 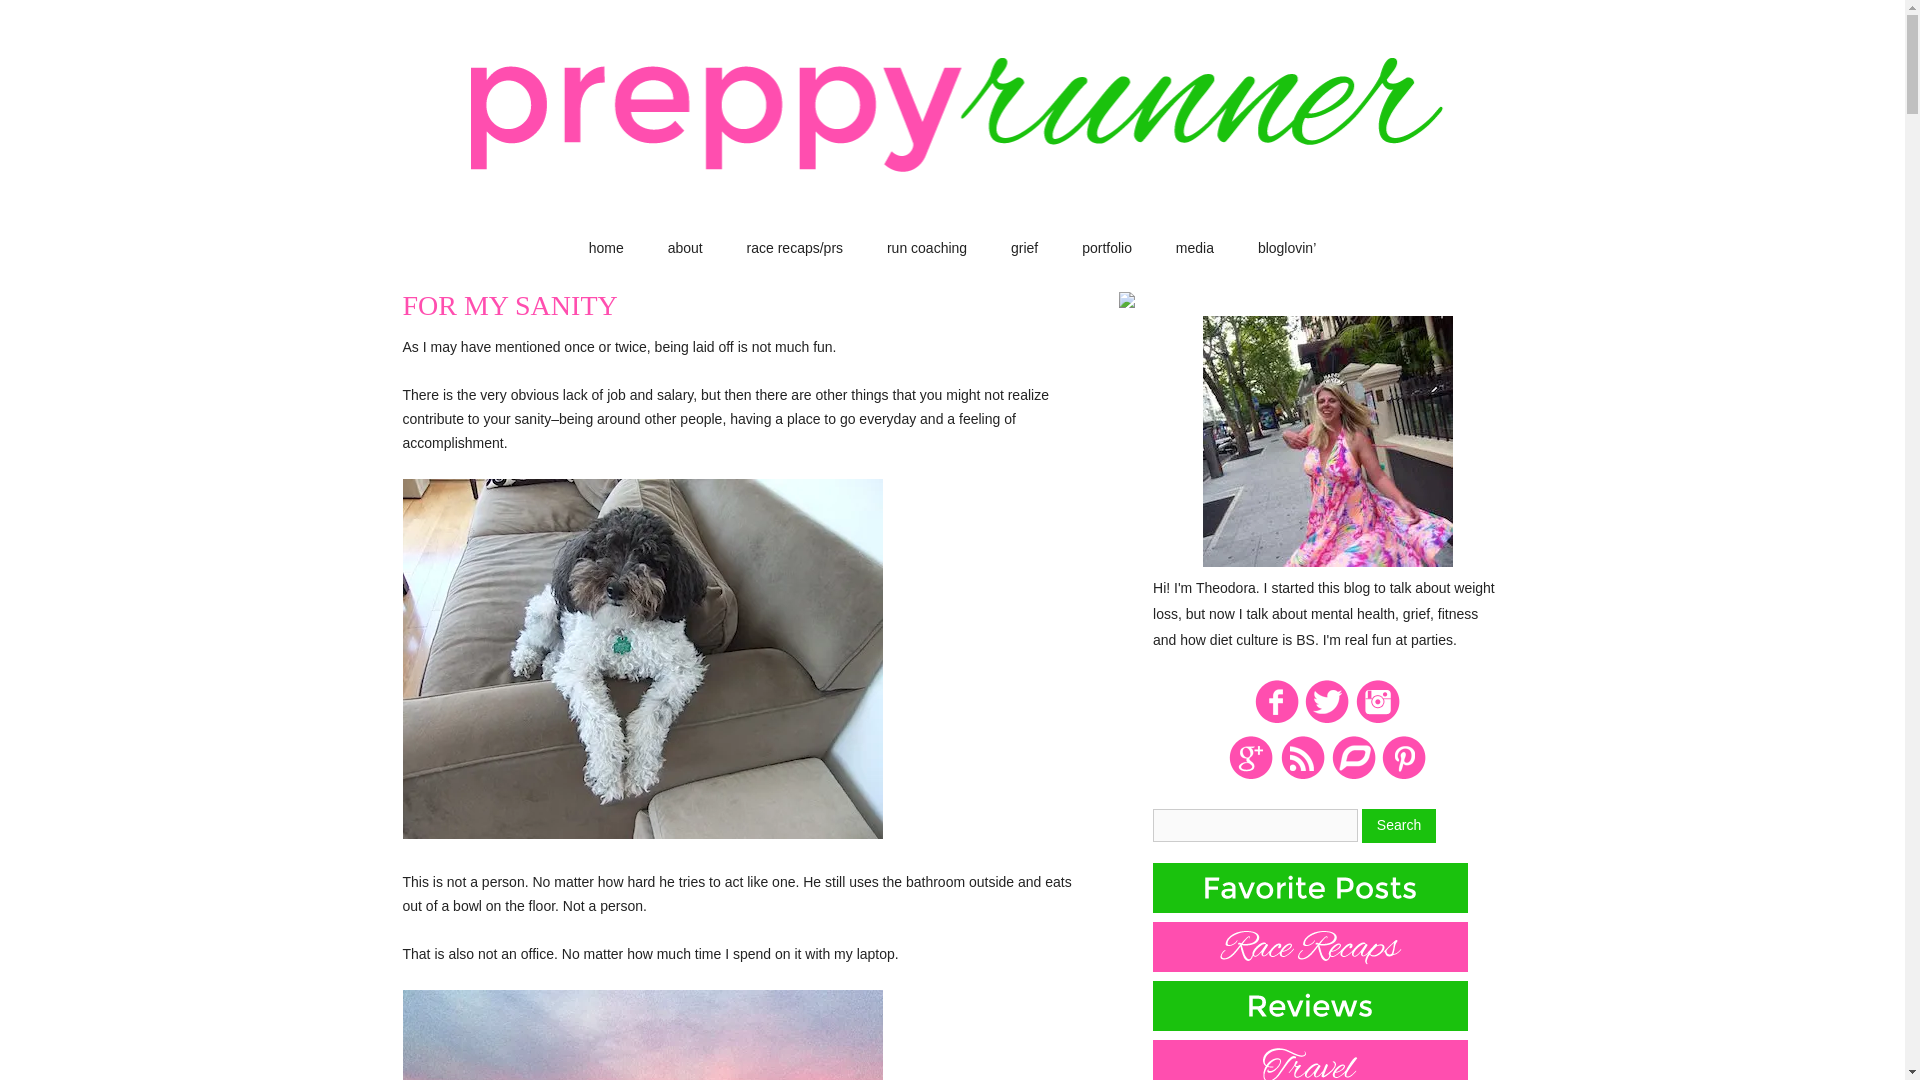 I want to click on run coaching, so click(x=927, y=248).